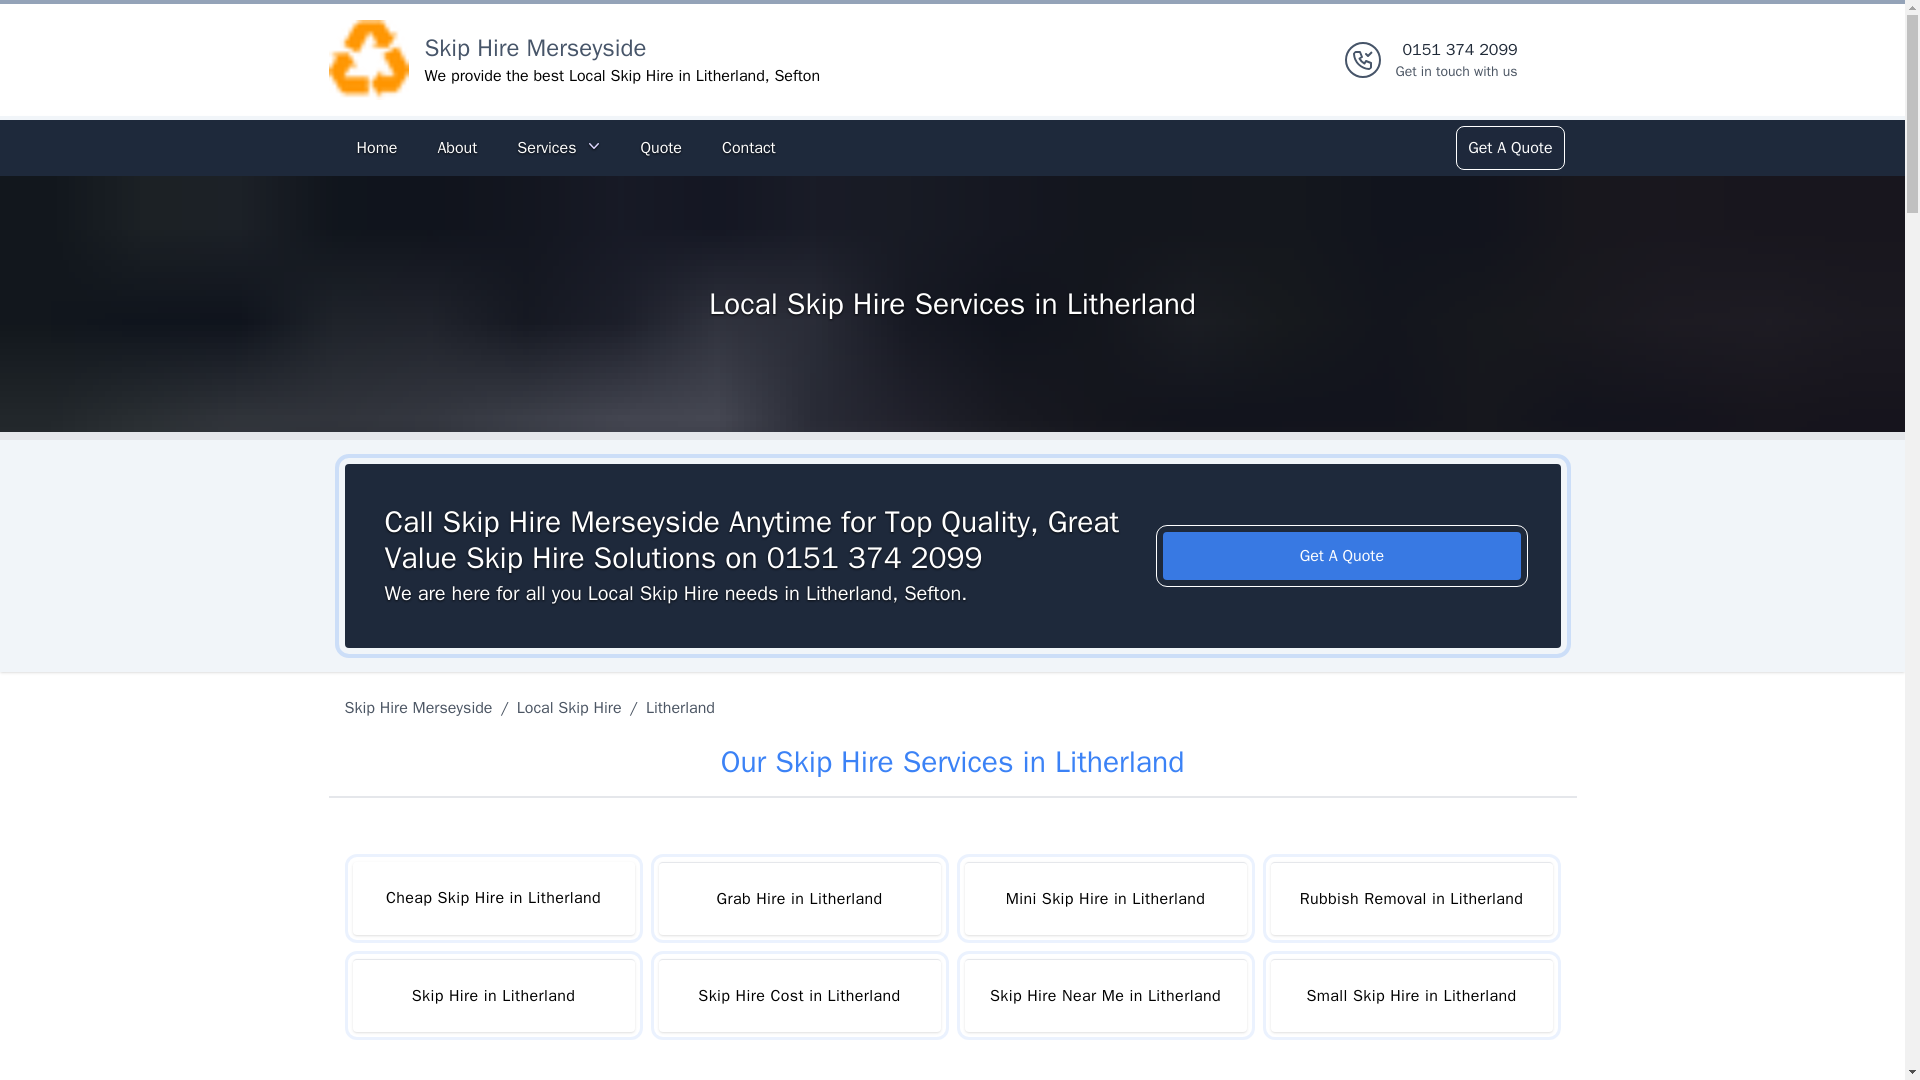 The width and height of the screenshot is (1920, 1080). Describe the element at coordinates (421, 708) in the screenshot. I see `Contact` at that location.